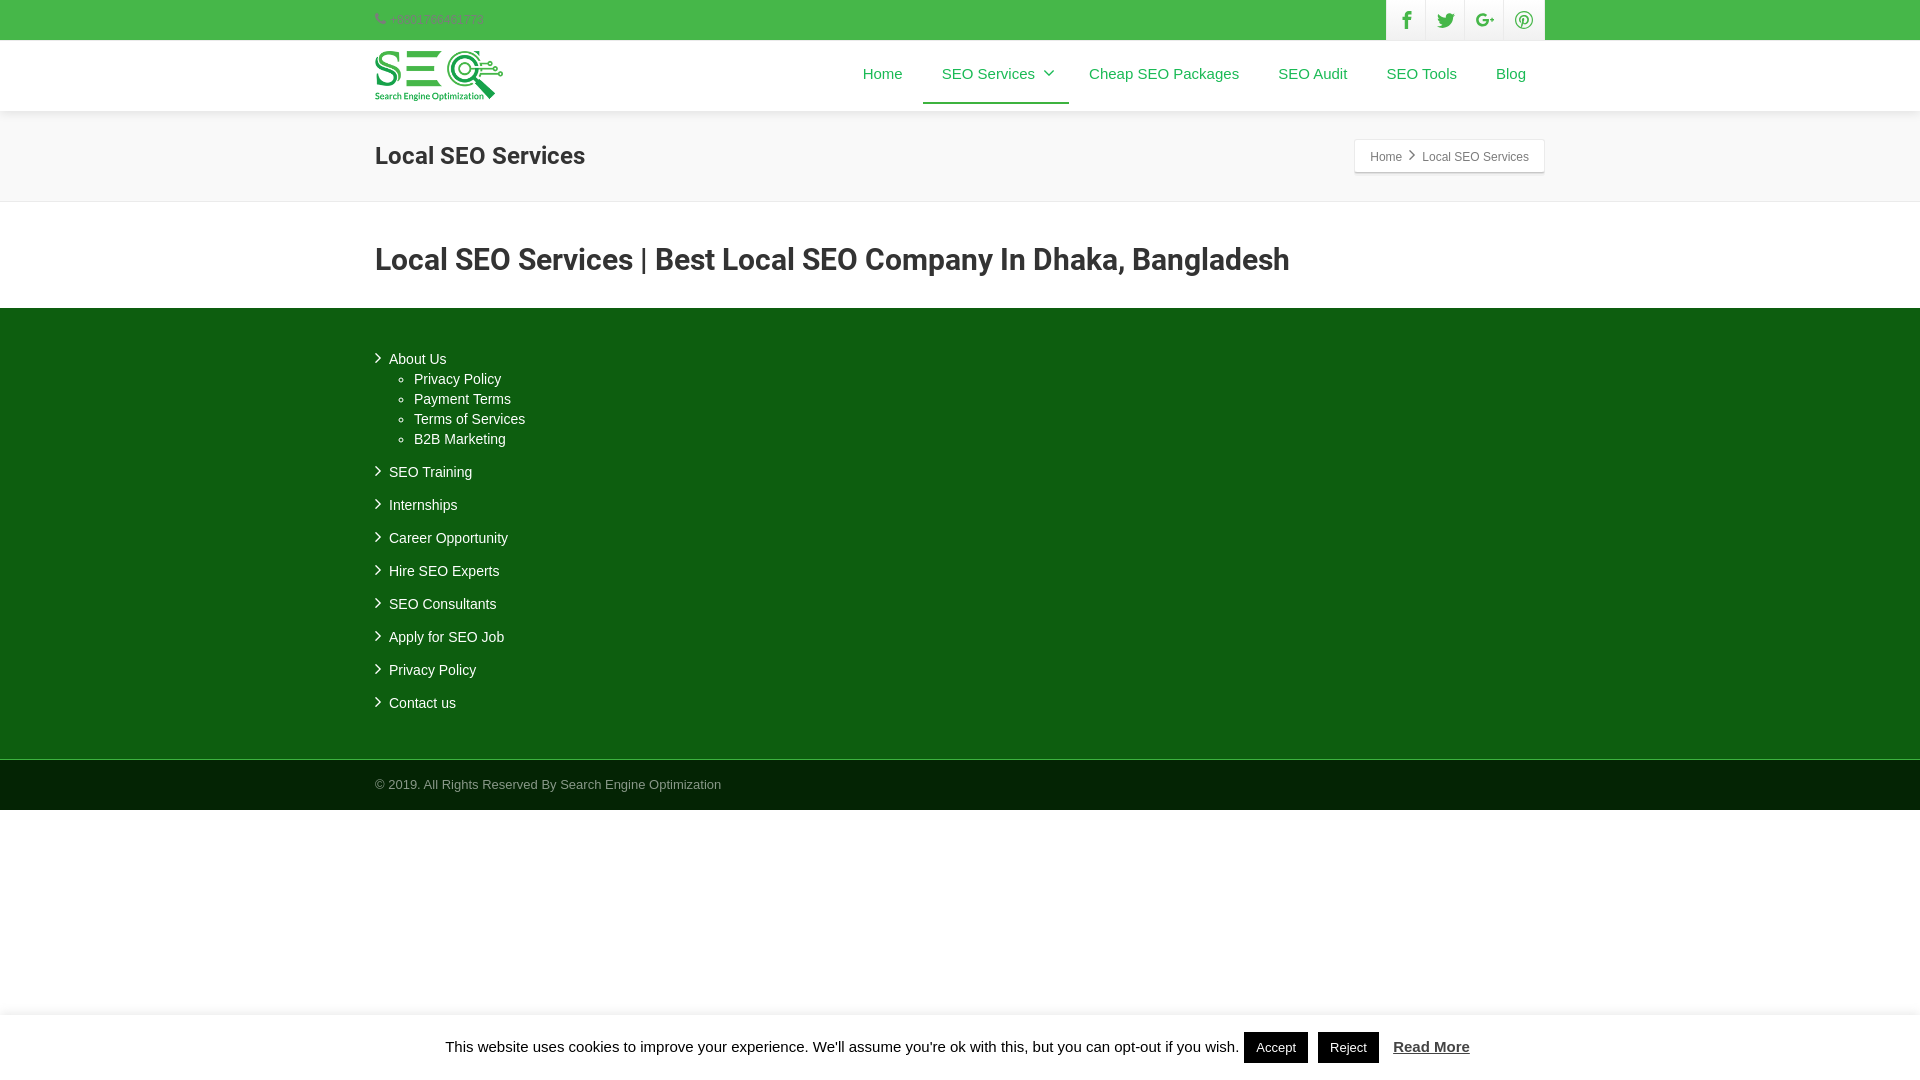  Describe the element at coordinates (430, 472) in the screenshot. I see `SEO Training` at that location.